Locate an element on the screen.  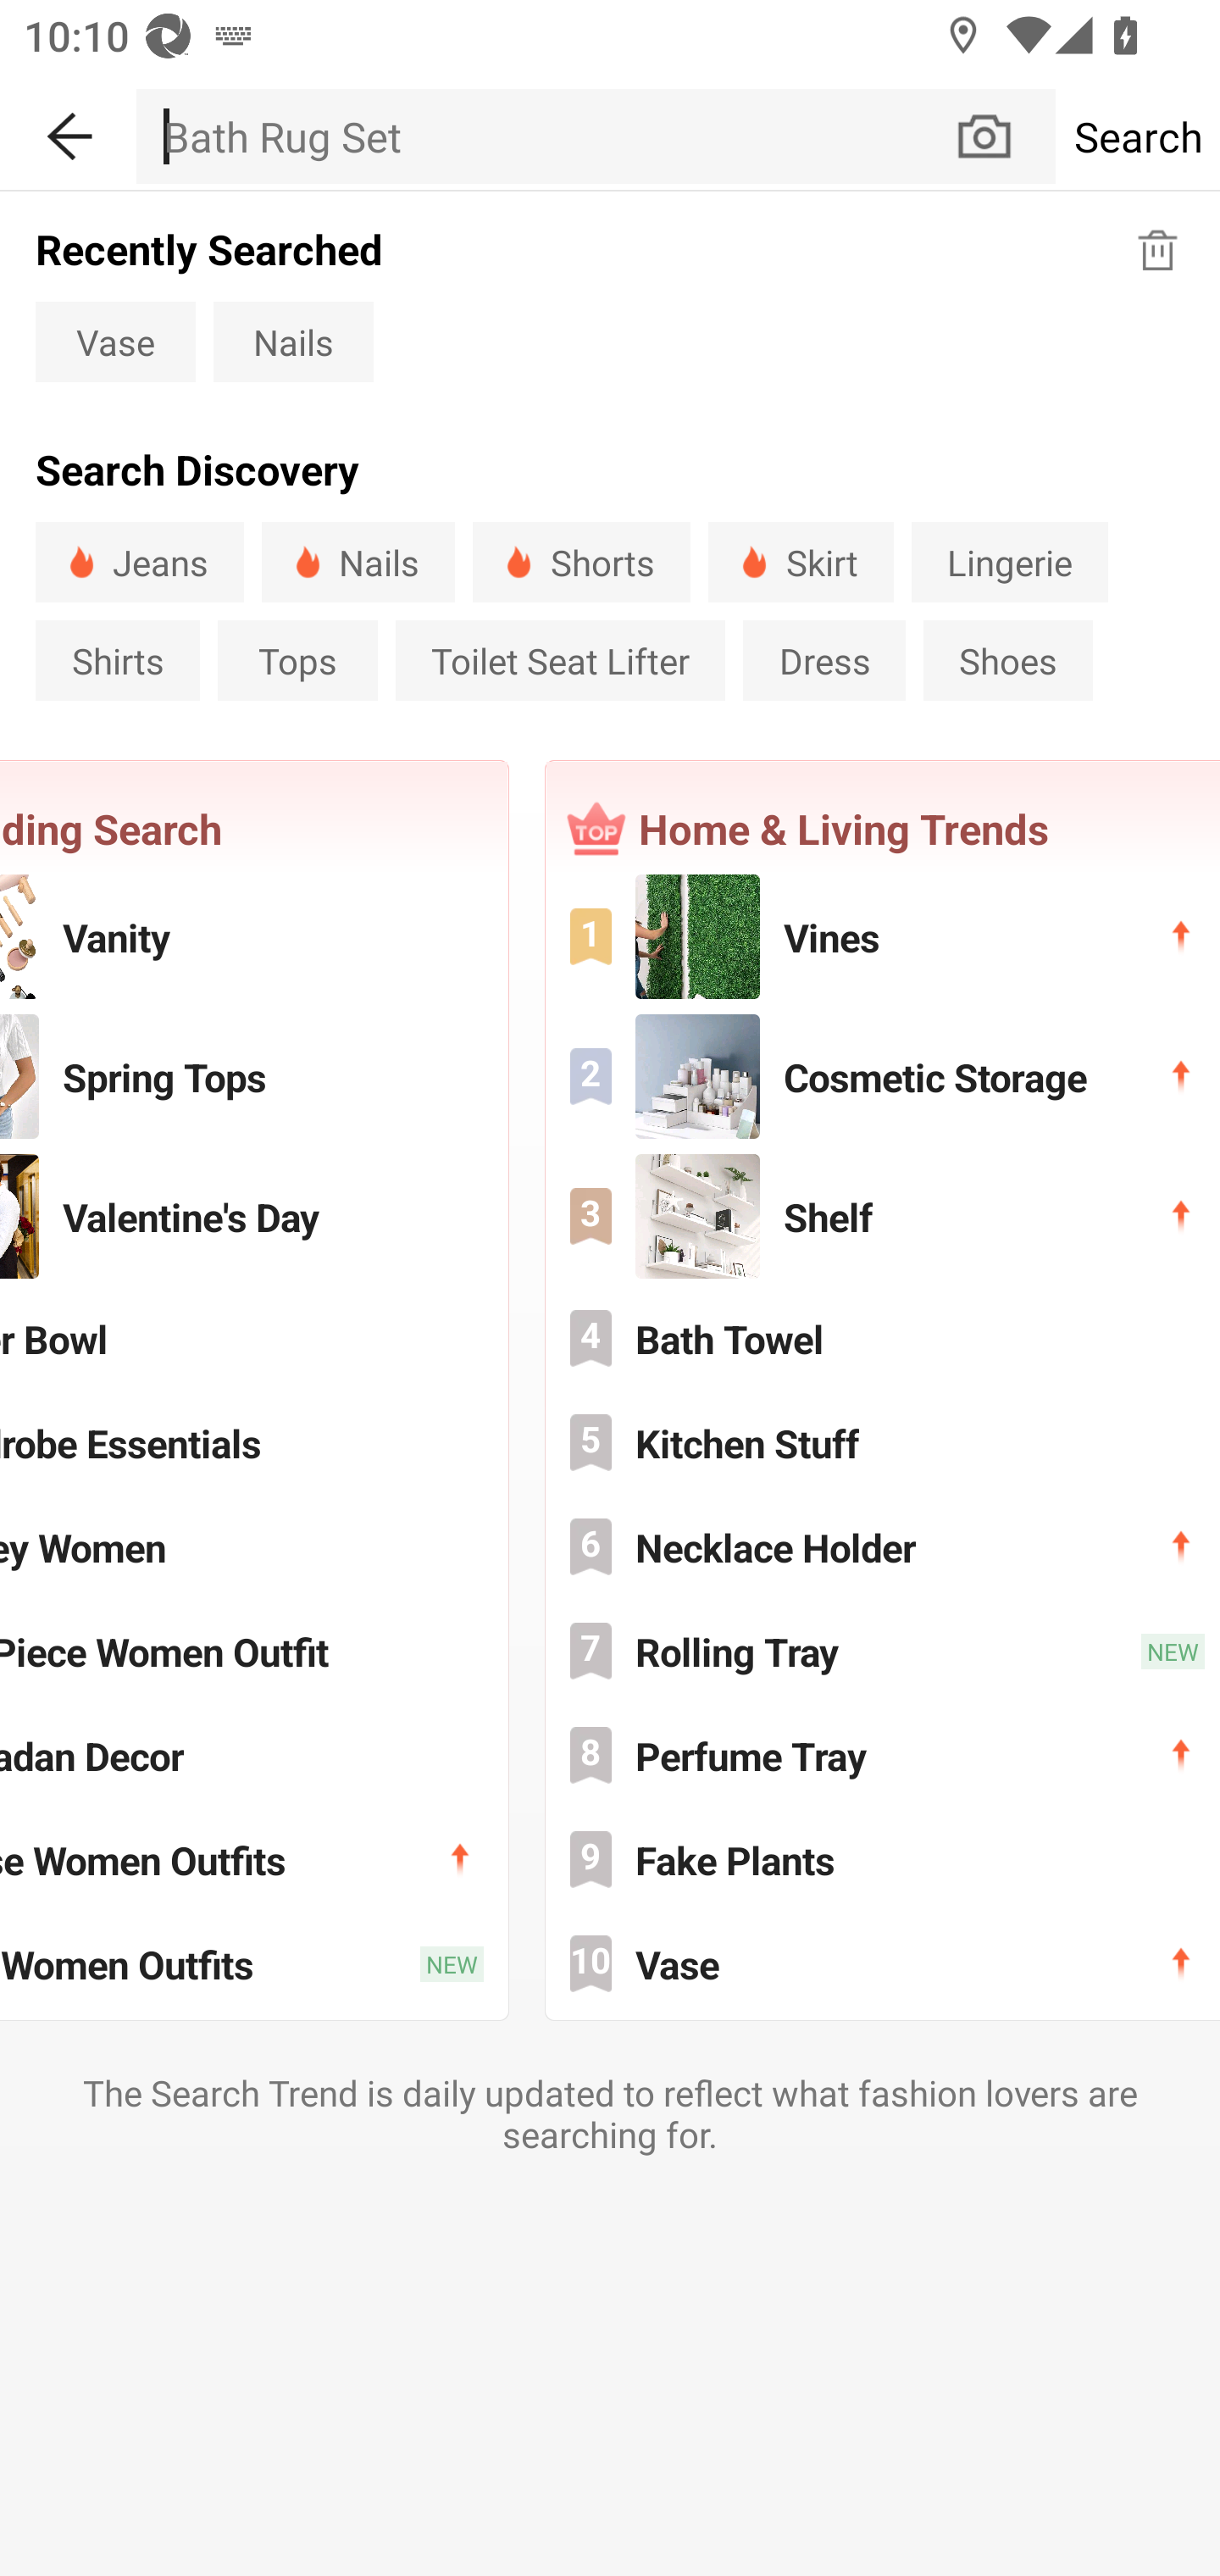
Necklace Holder 6 Necklace Holder is located at coordinates (883, 1546).